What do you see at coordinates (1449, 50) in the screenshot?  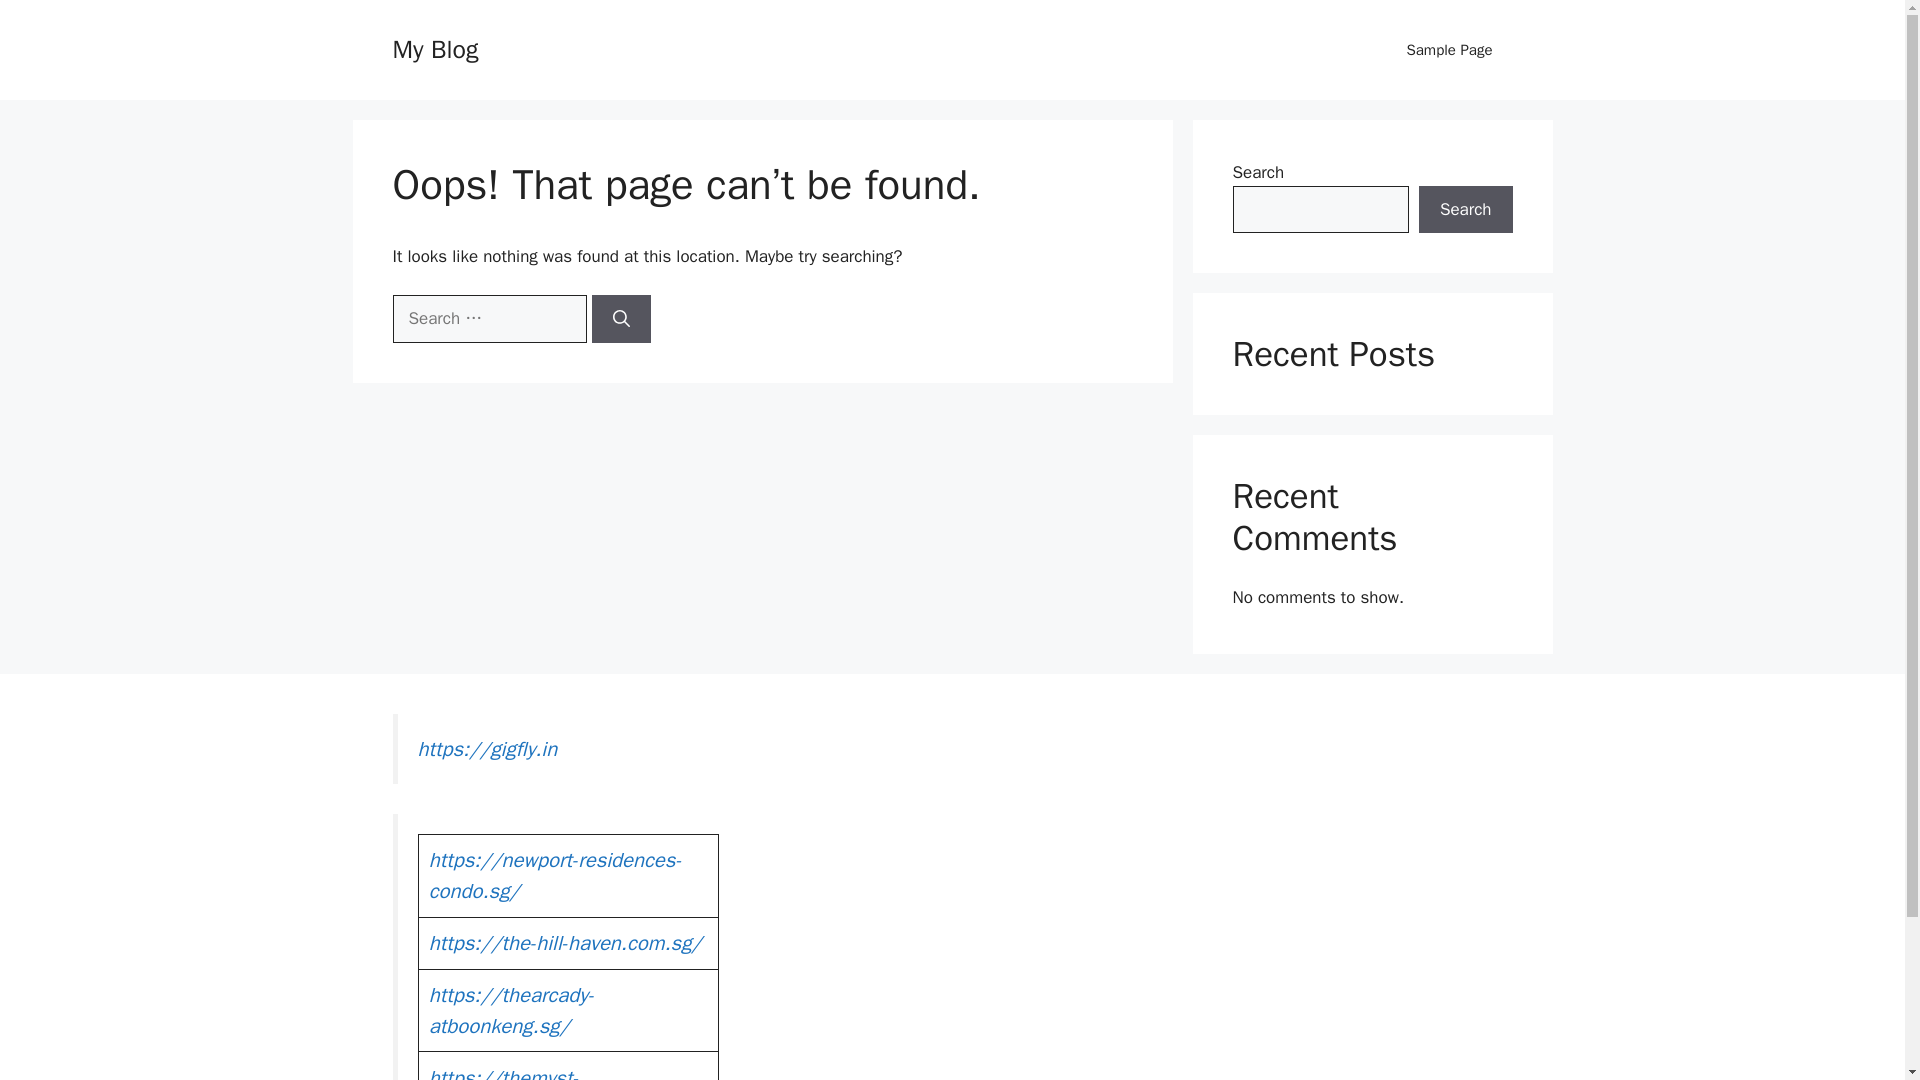 I see `Sample Page` at bounding box center [1449, 50].